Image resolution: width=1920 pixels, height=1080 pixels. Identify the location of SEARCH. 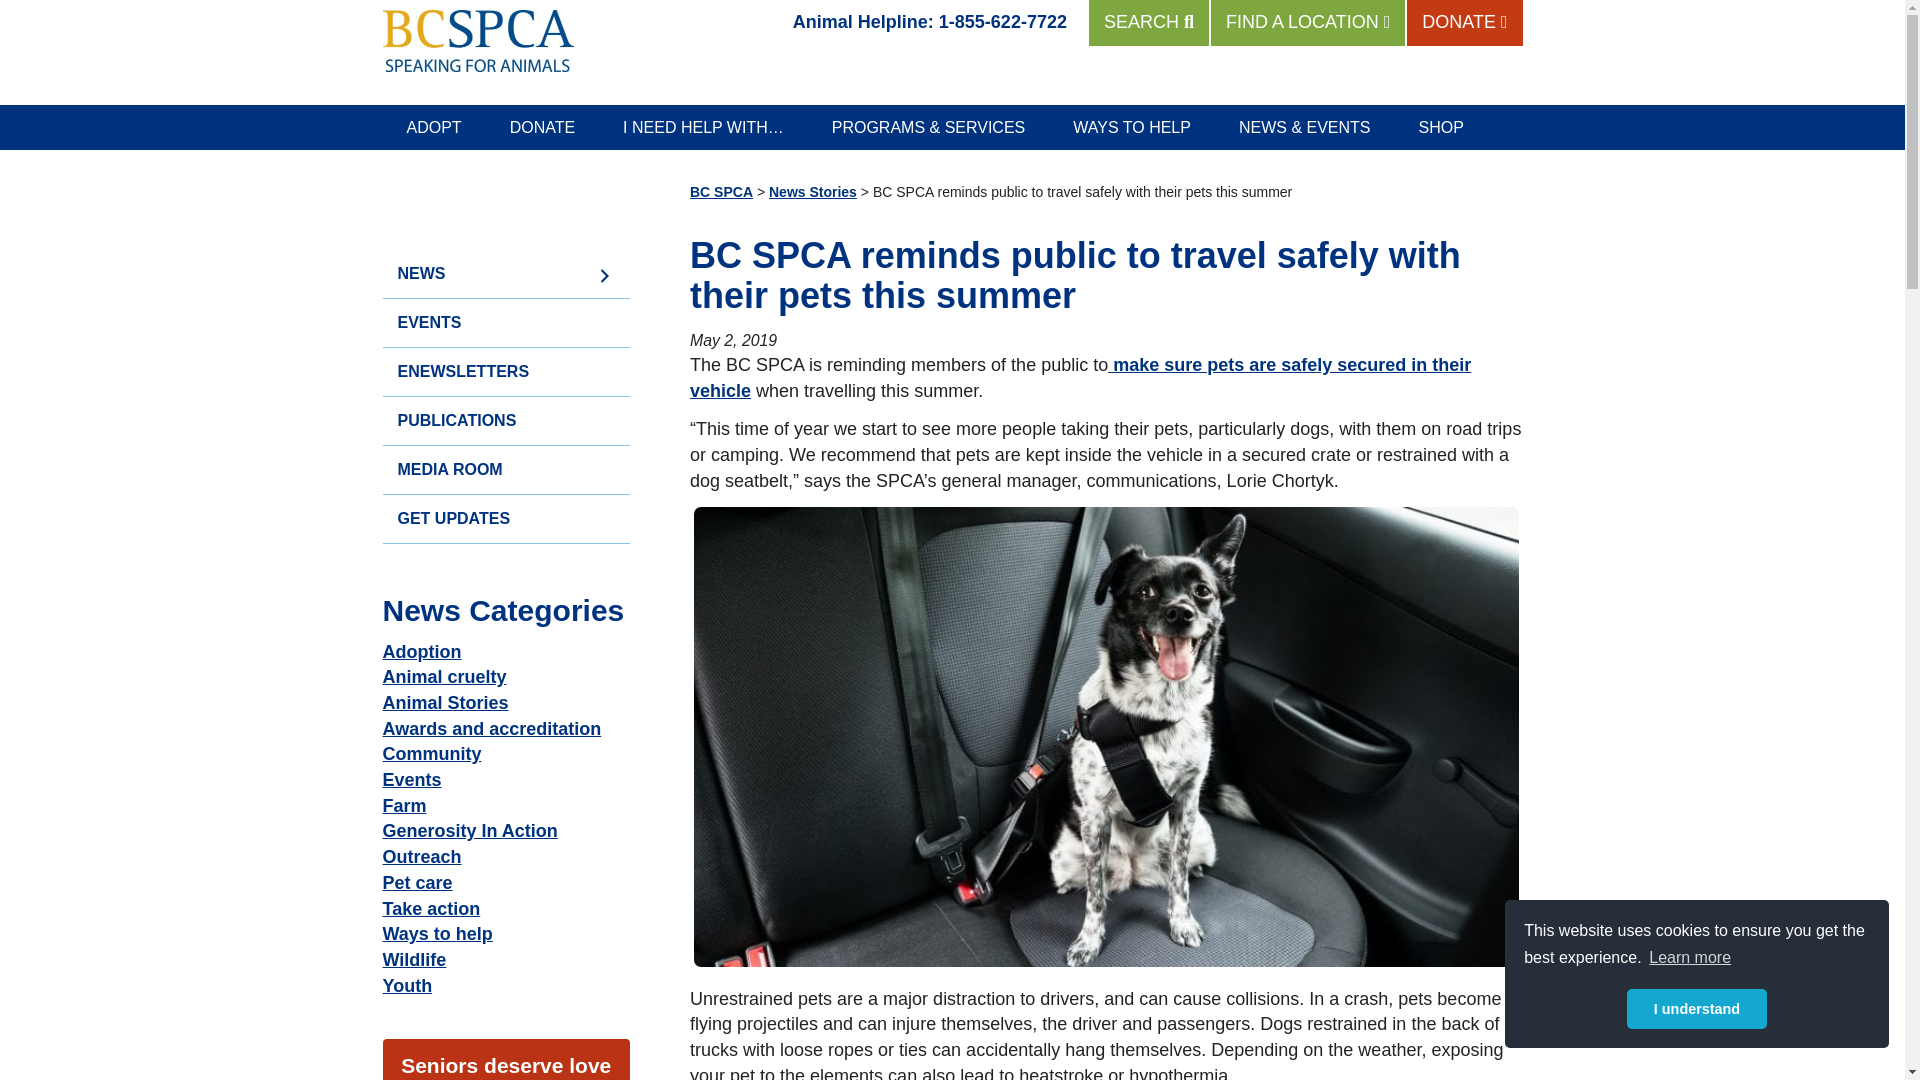
(1148, 23).